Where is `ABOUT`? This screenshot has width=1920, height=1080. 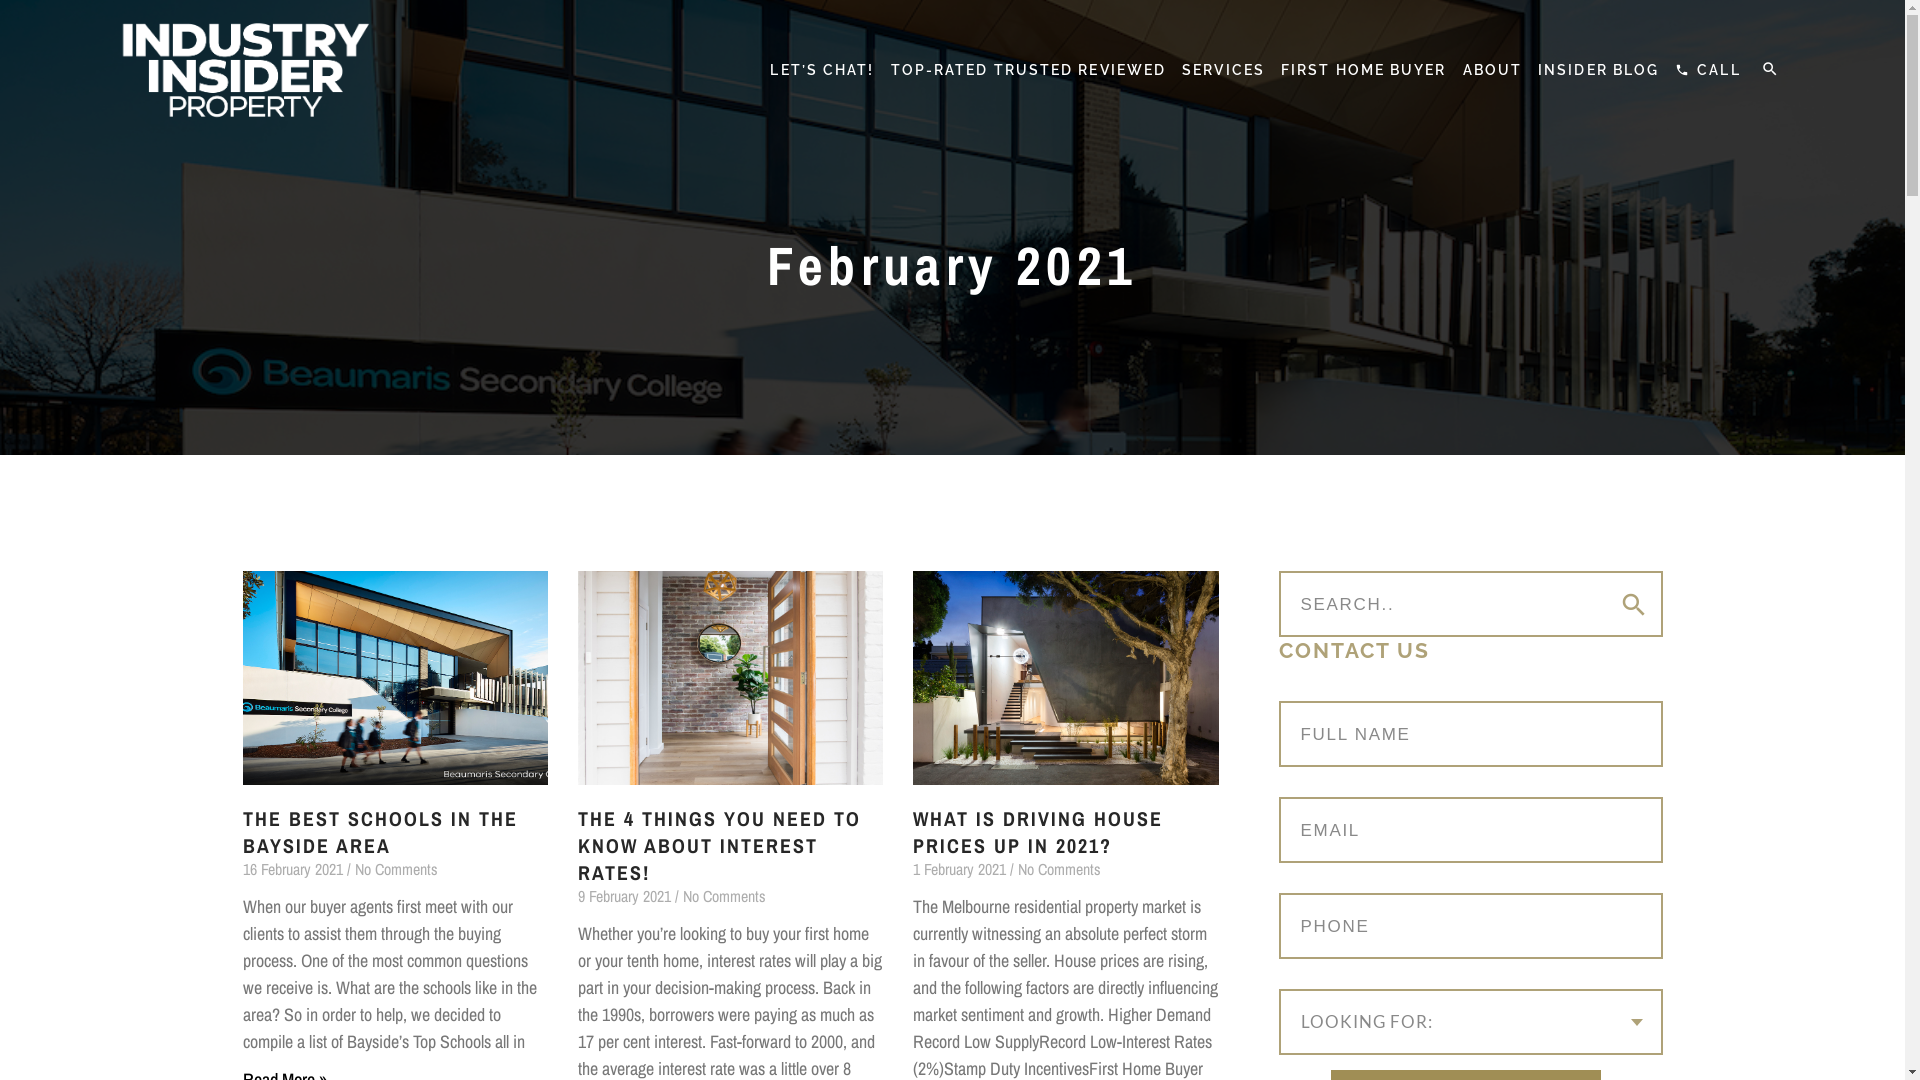 ABOUT is located at coordinates (1493, 70).